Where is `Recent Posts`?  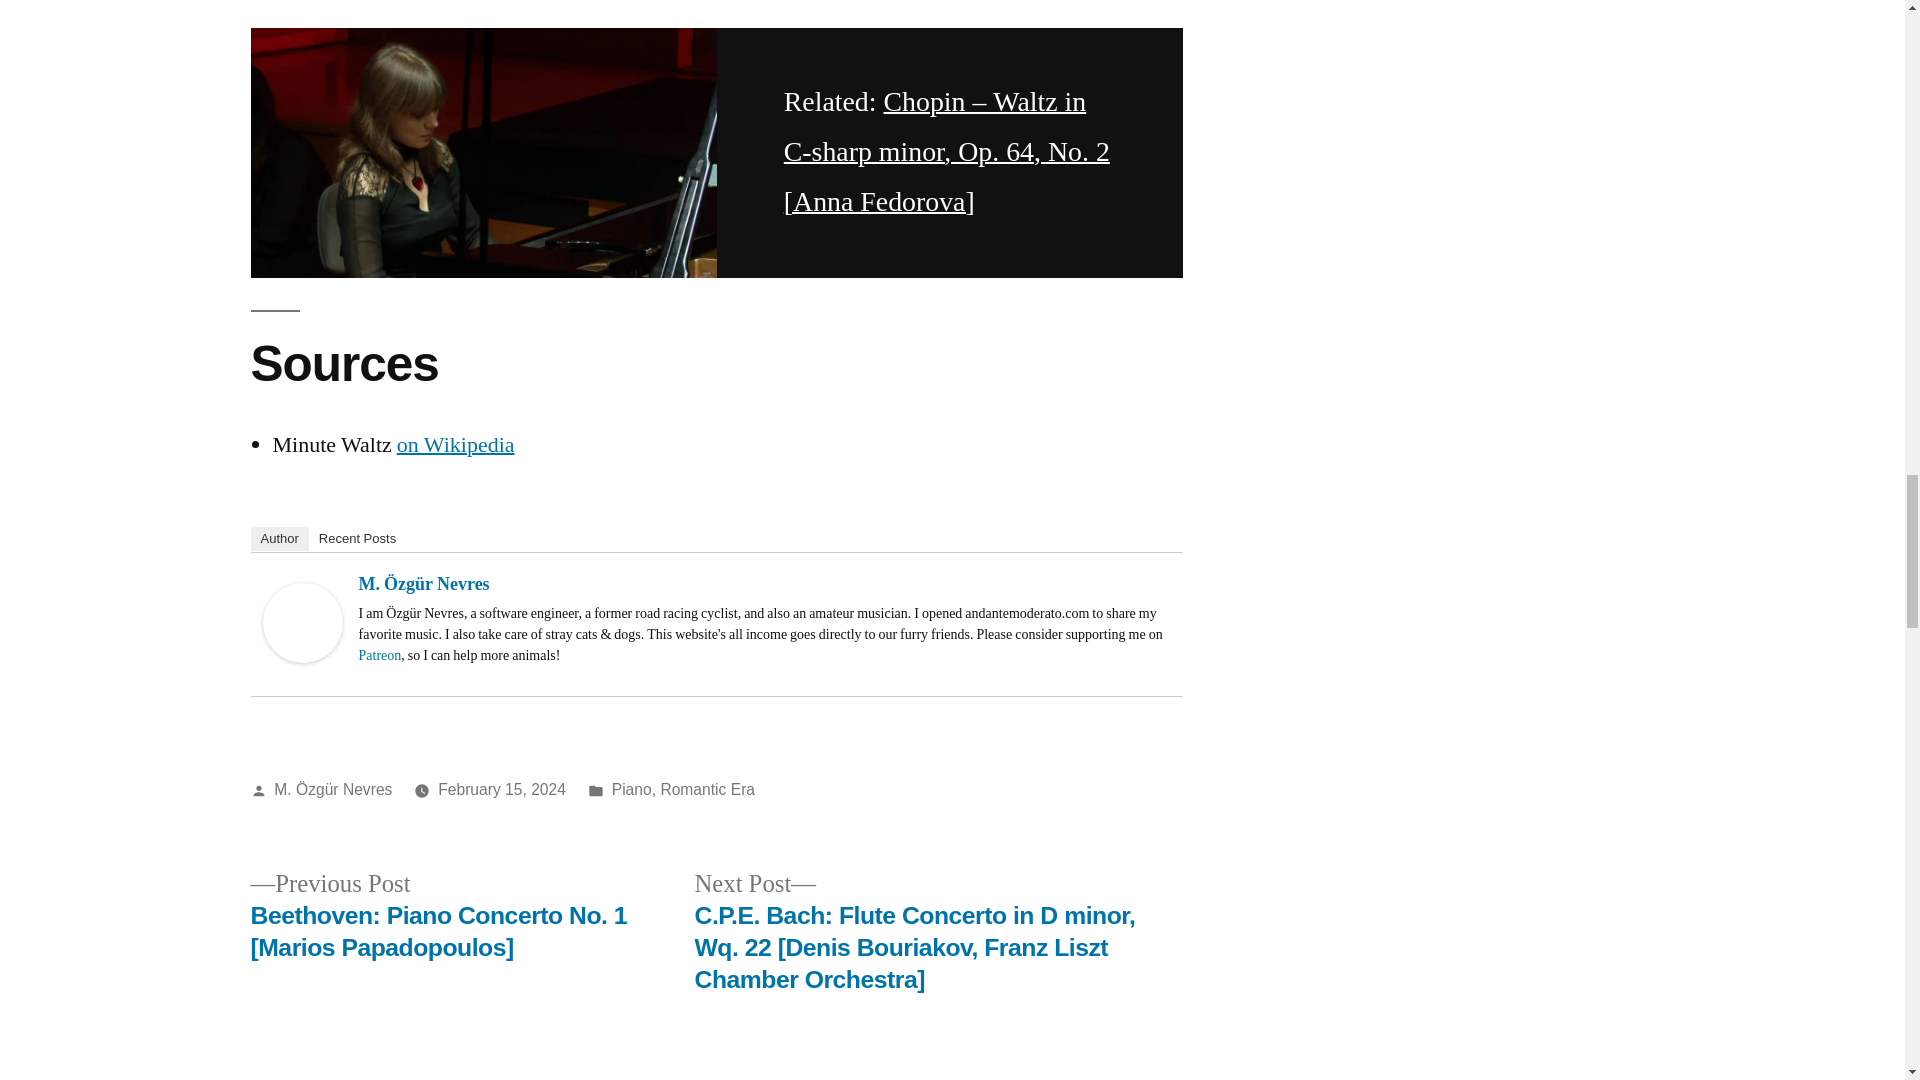 Recent Posts is located at coordinates (357, 538).